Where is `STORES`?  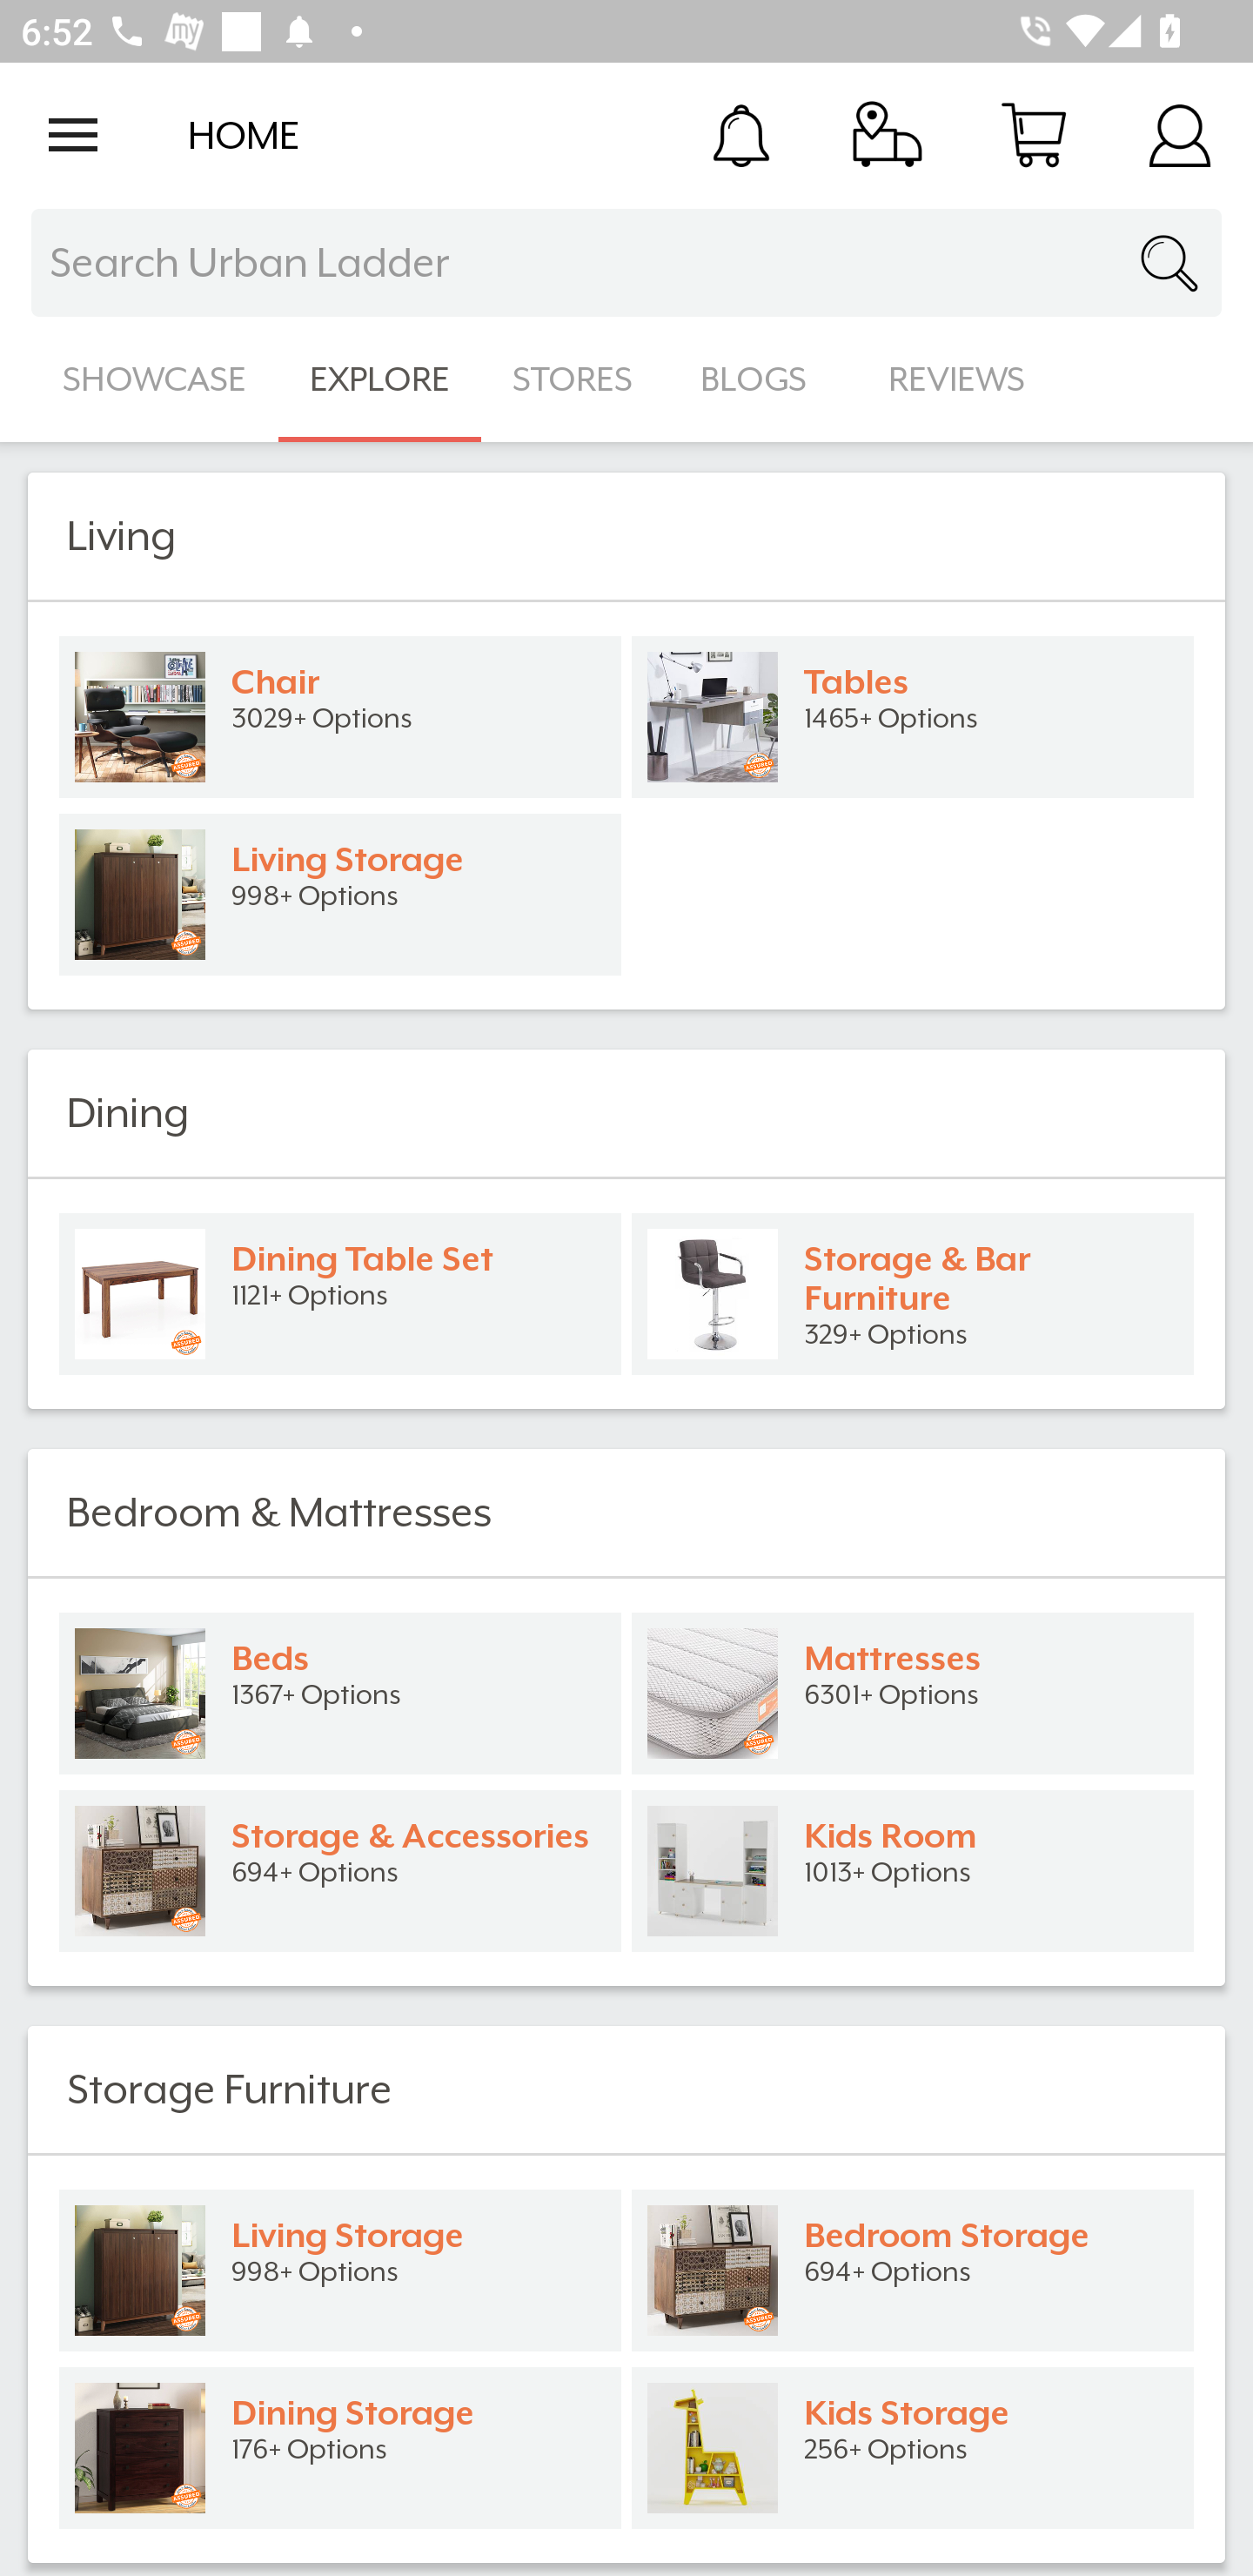
STORES is located at coordinates (574, 379).